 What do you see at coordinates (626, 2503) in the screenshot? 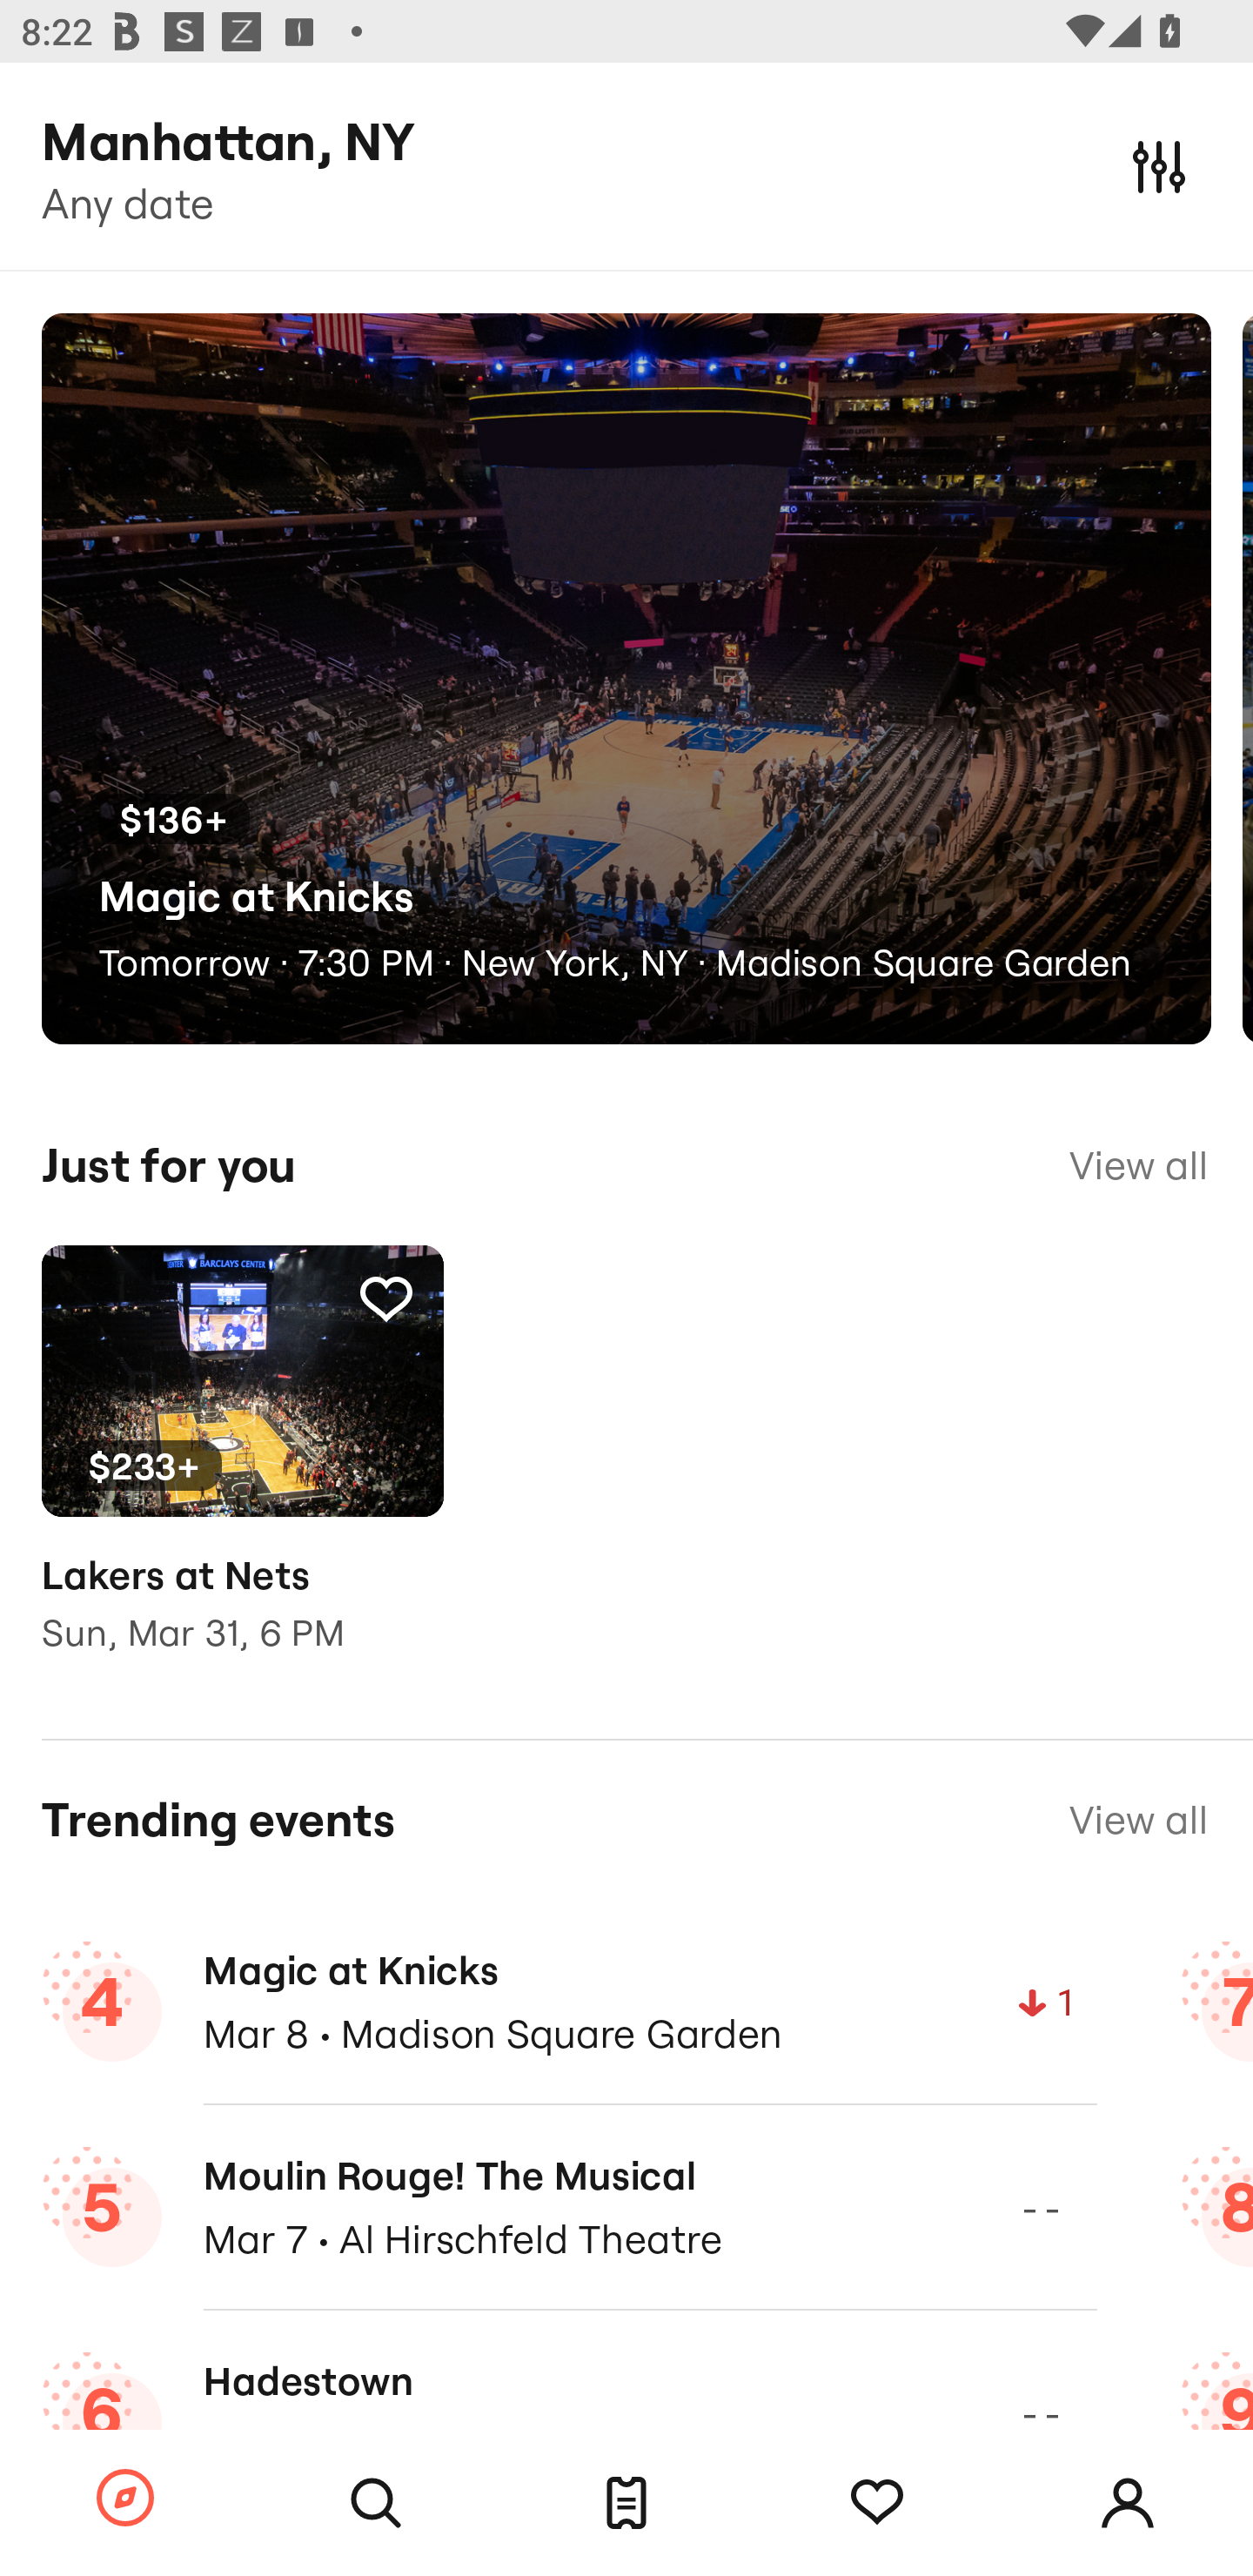
I see `Tickets` at bounding box center [626, 2503].